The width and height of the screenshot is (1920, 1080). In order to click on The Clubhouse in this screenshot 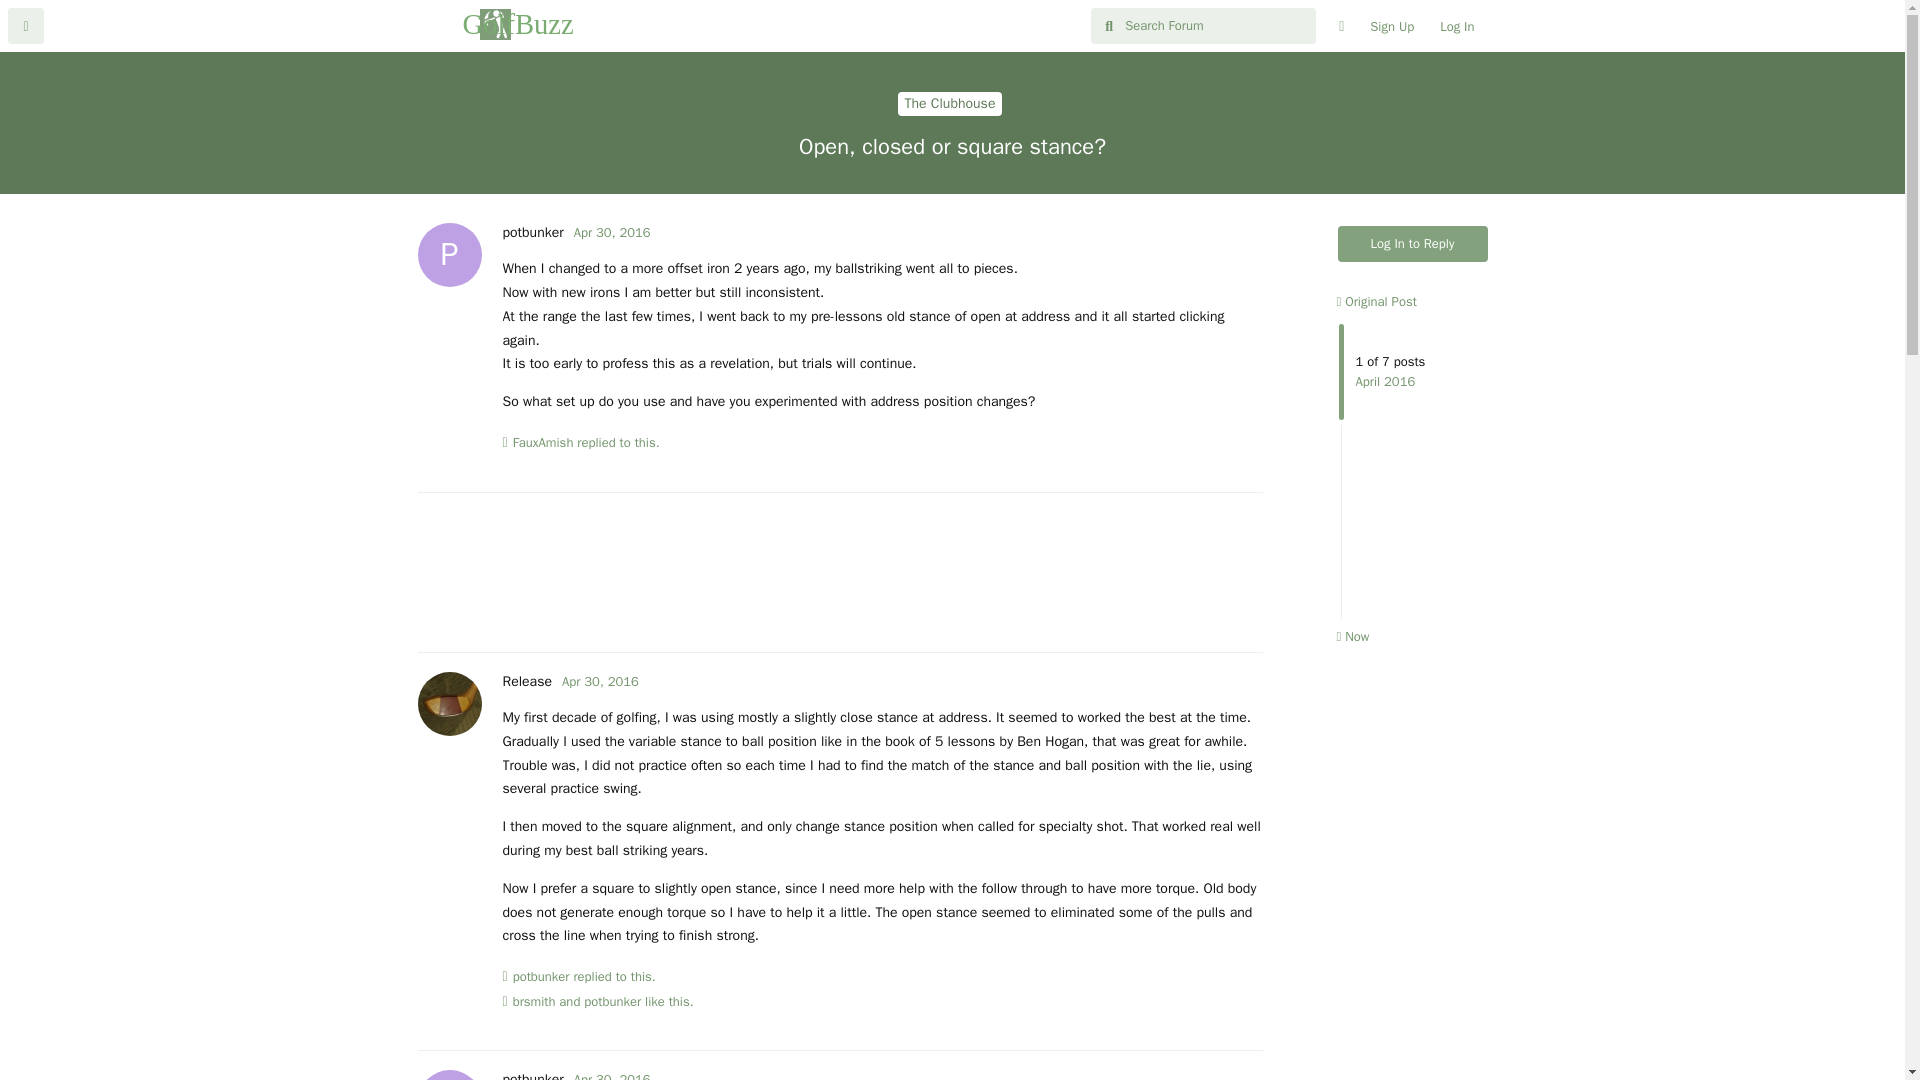, I will do `click(950, 103)`.